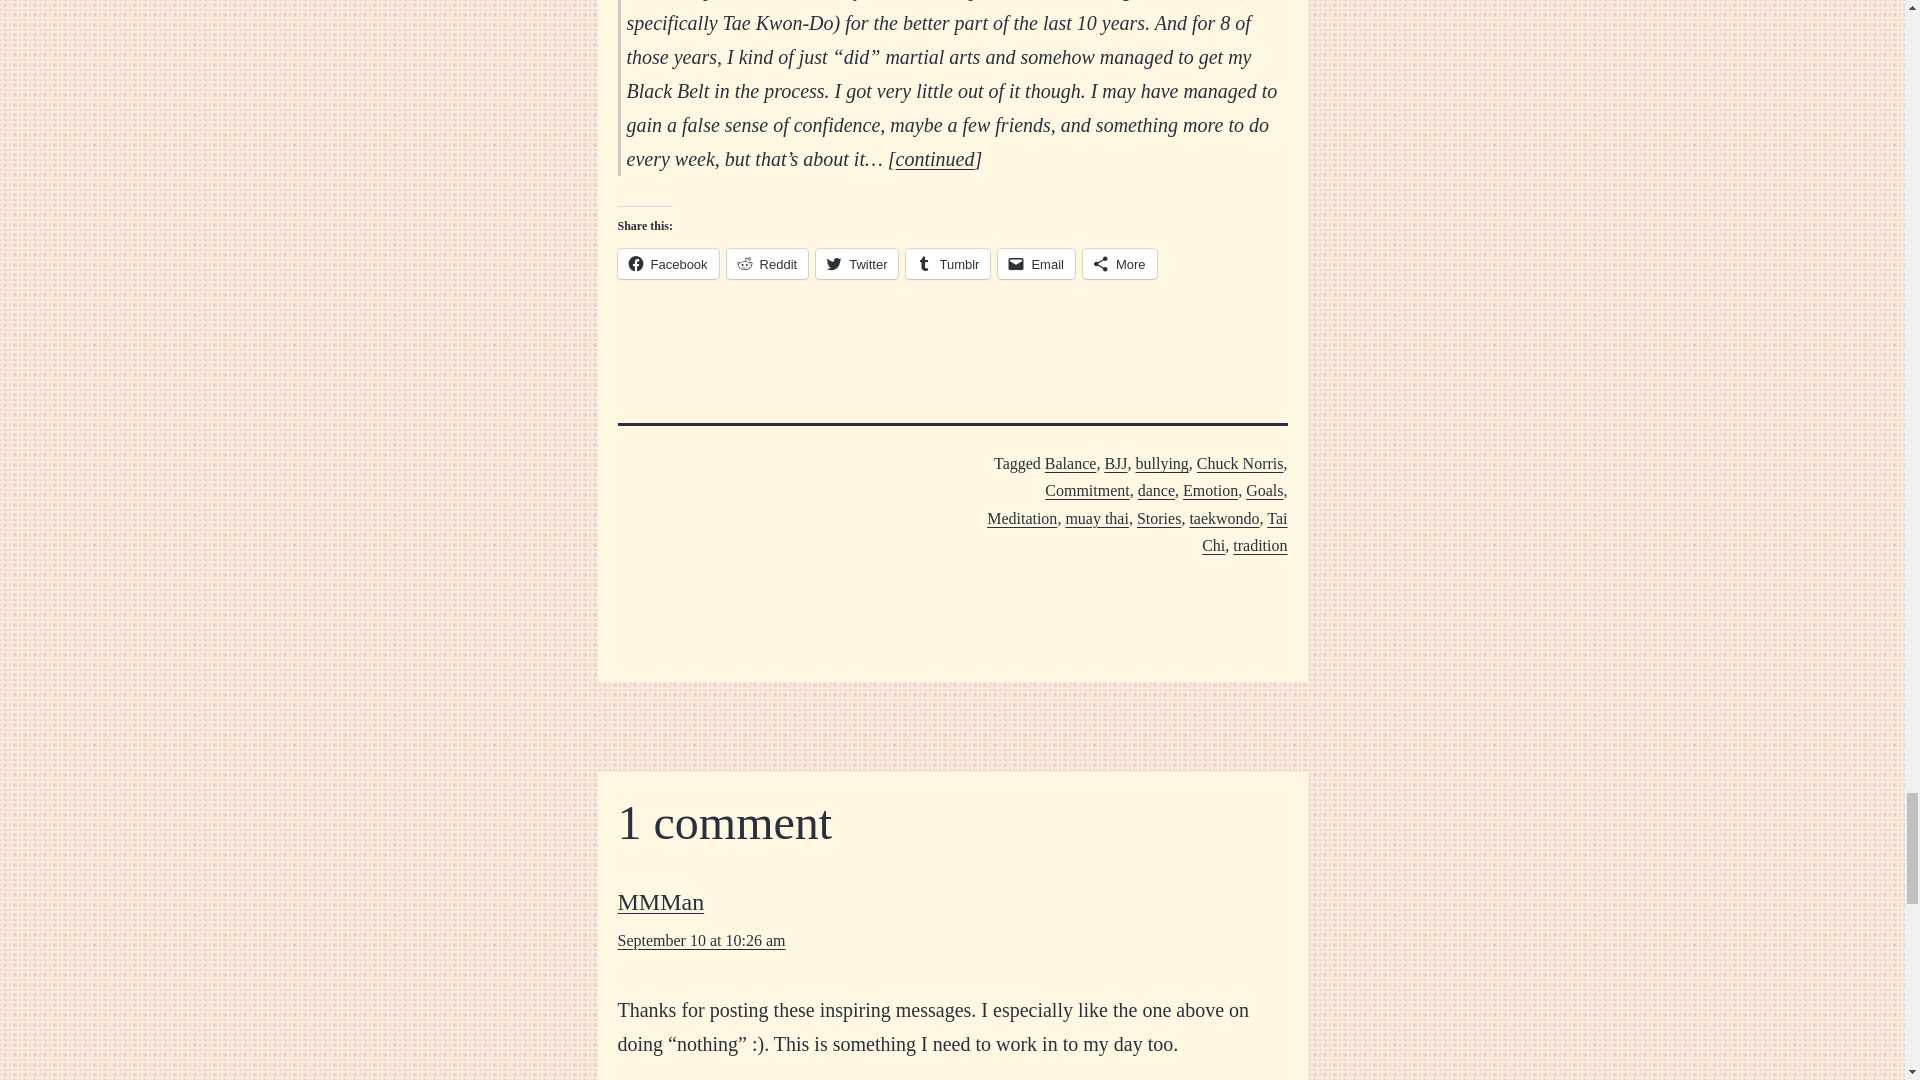  Describe the element at coordinates (768, 264) in the screenshot. I see `Reddit` at that location.